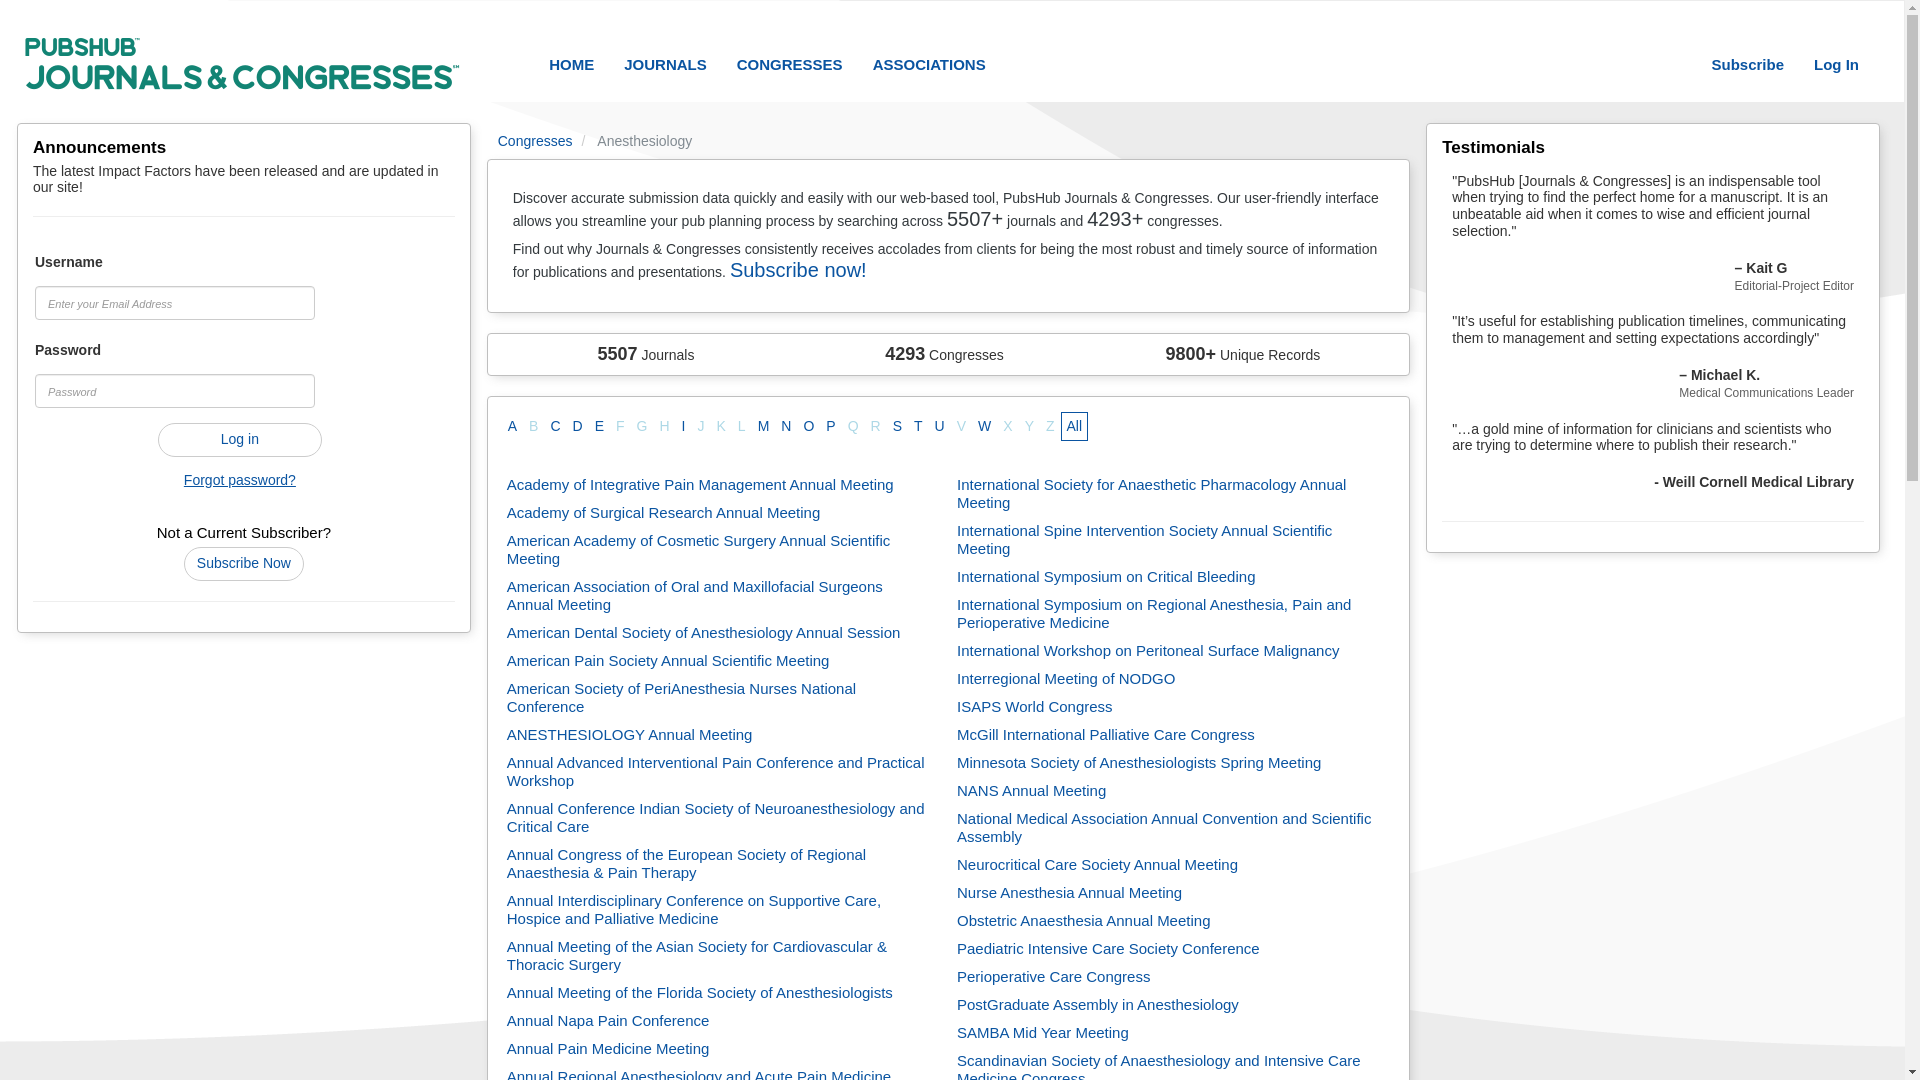  I want to click on Log In, so click(1836, 64).